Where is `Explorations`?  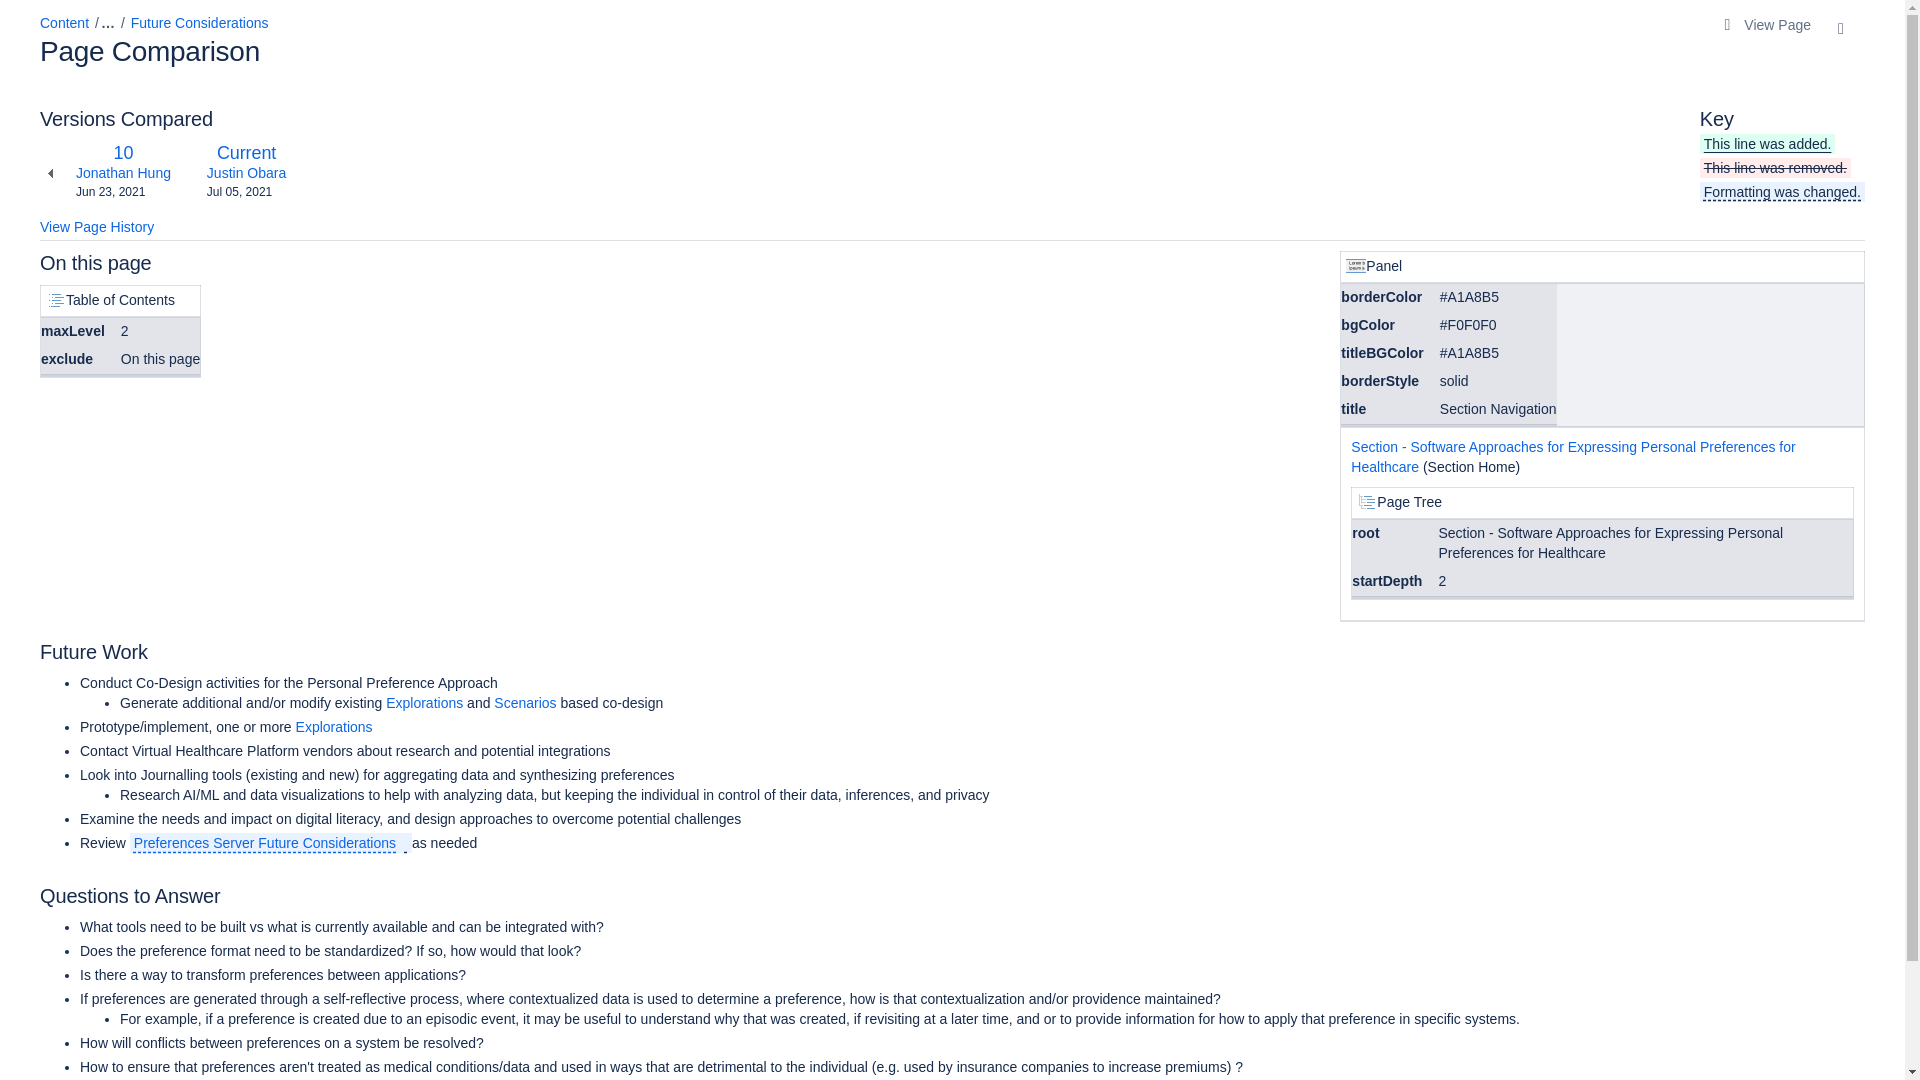 Explorations is located at coordinates (64, 23).